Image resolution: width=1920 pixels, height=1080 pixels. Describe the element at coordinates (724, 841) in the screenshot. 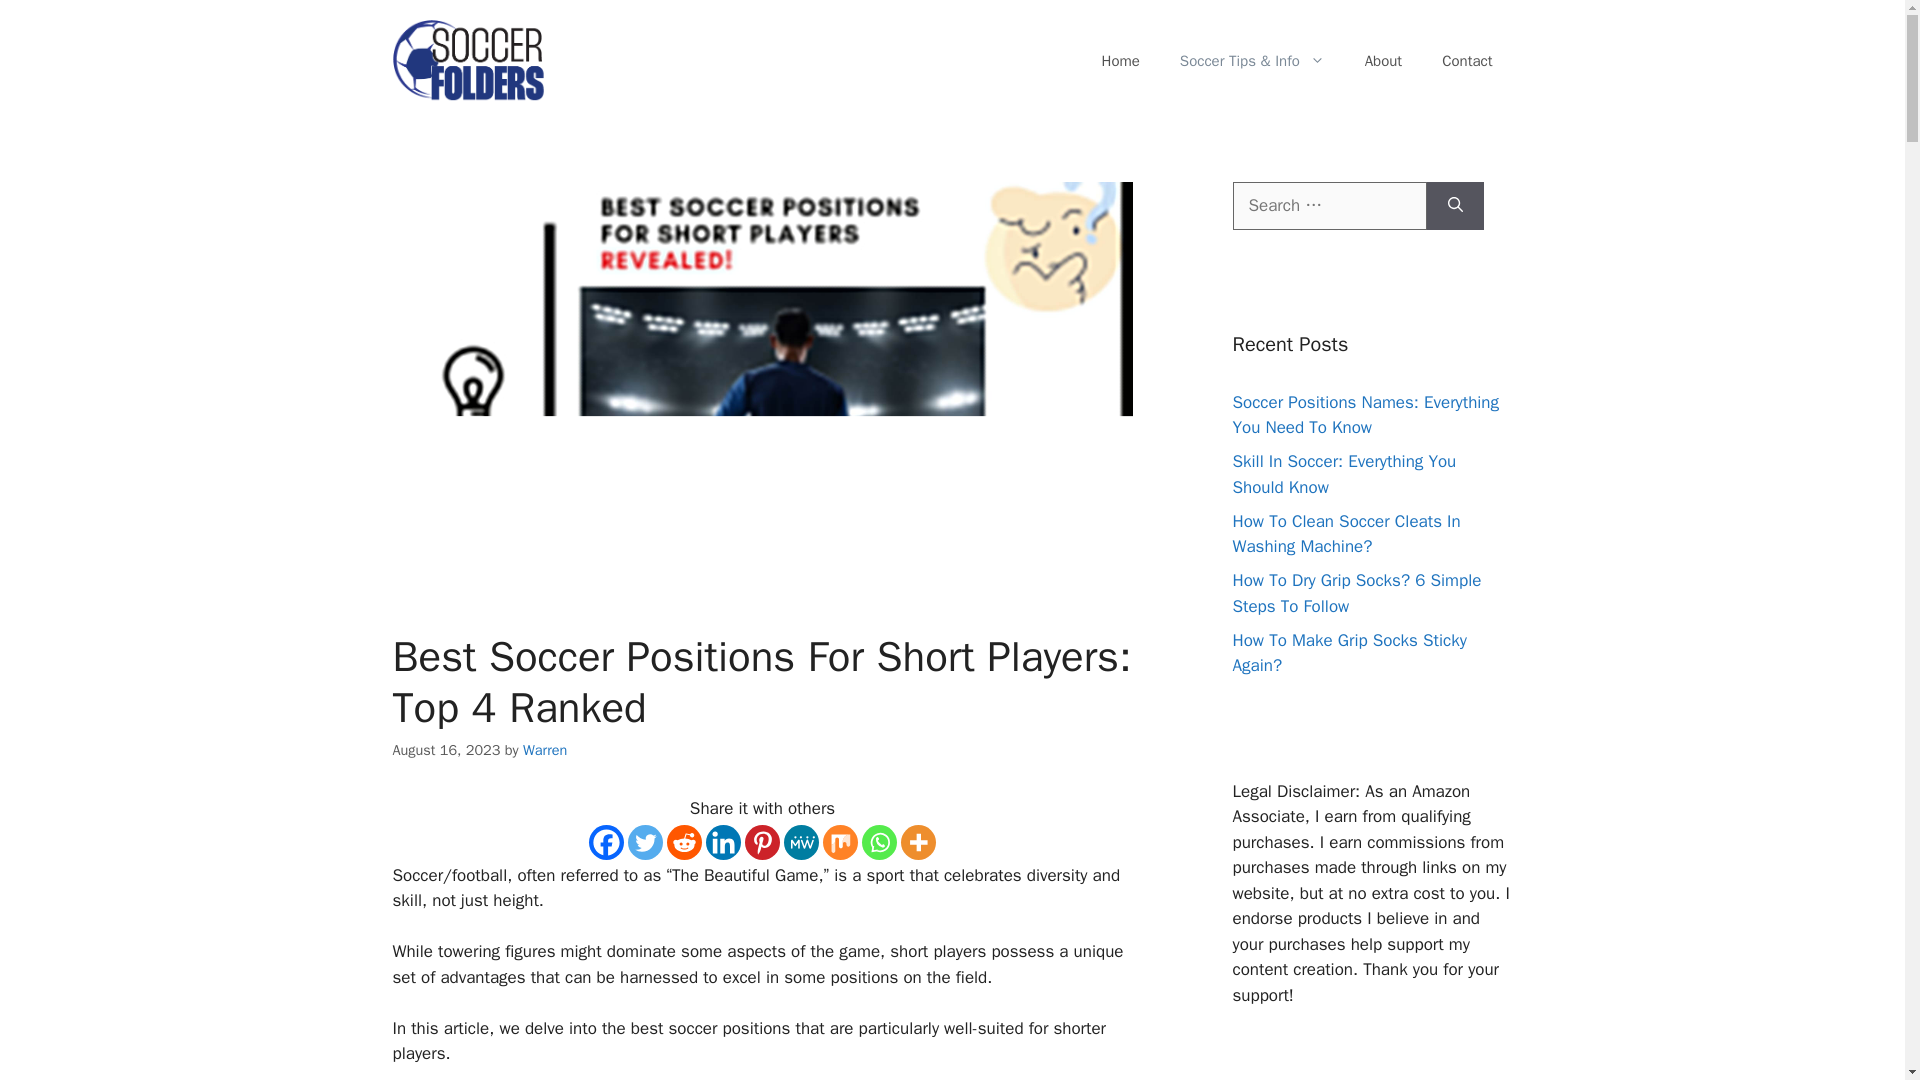

I see `Linkedin` at that location.